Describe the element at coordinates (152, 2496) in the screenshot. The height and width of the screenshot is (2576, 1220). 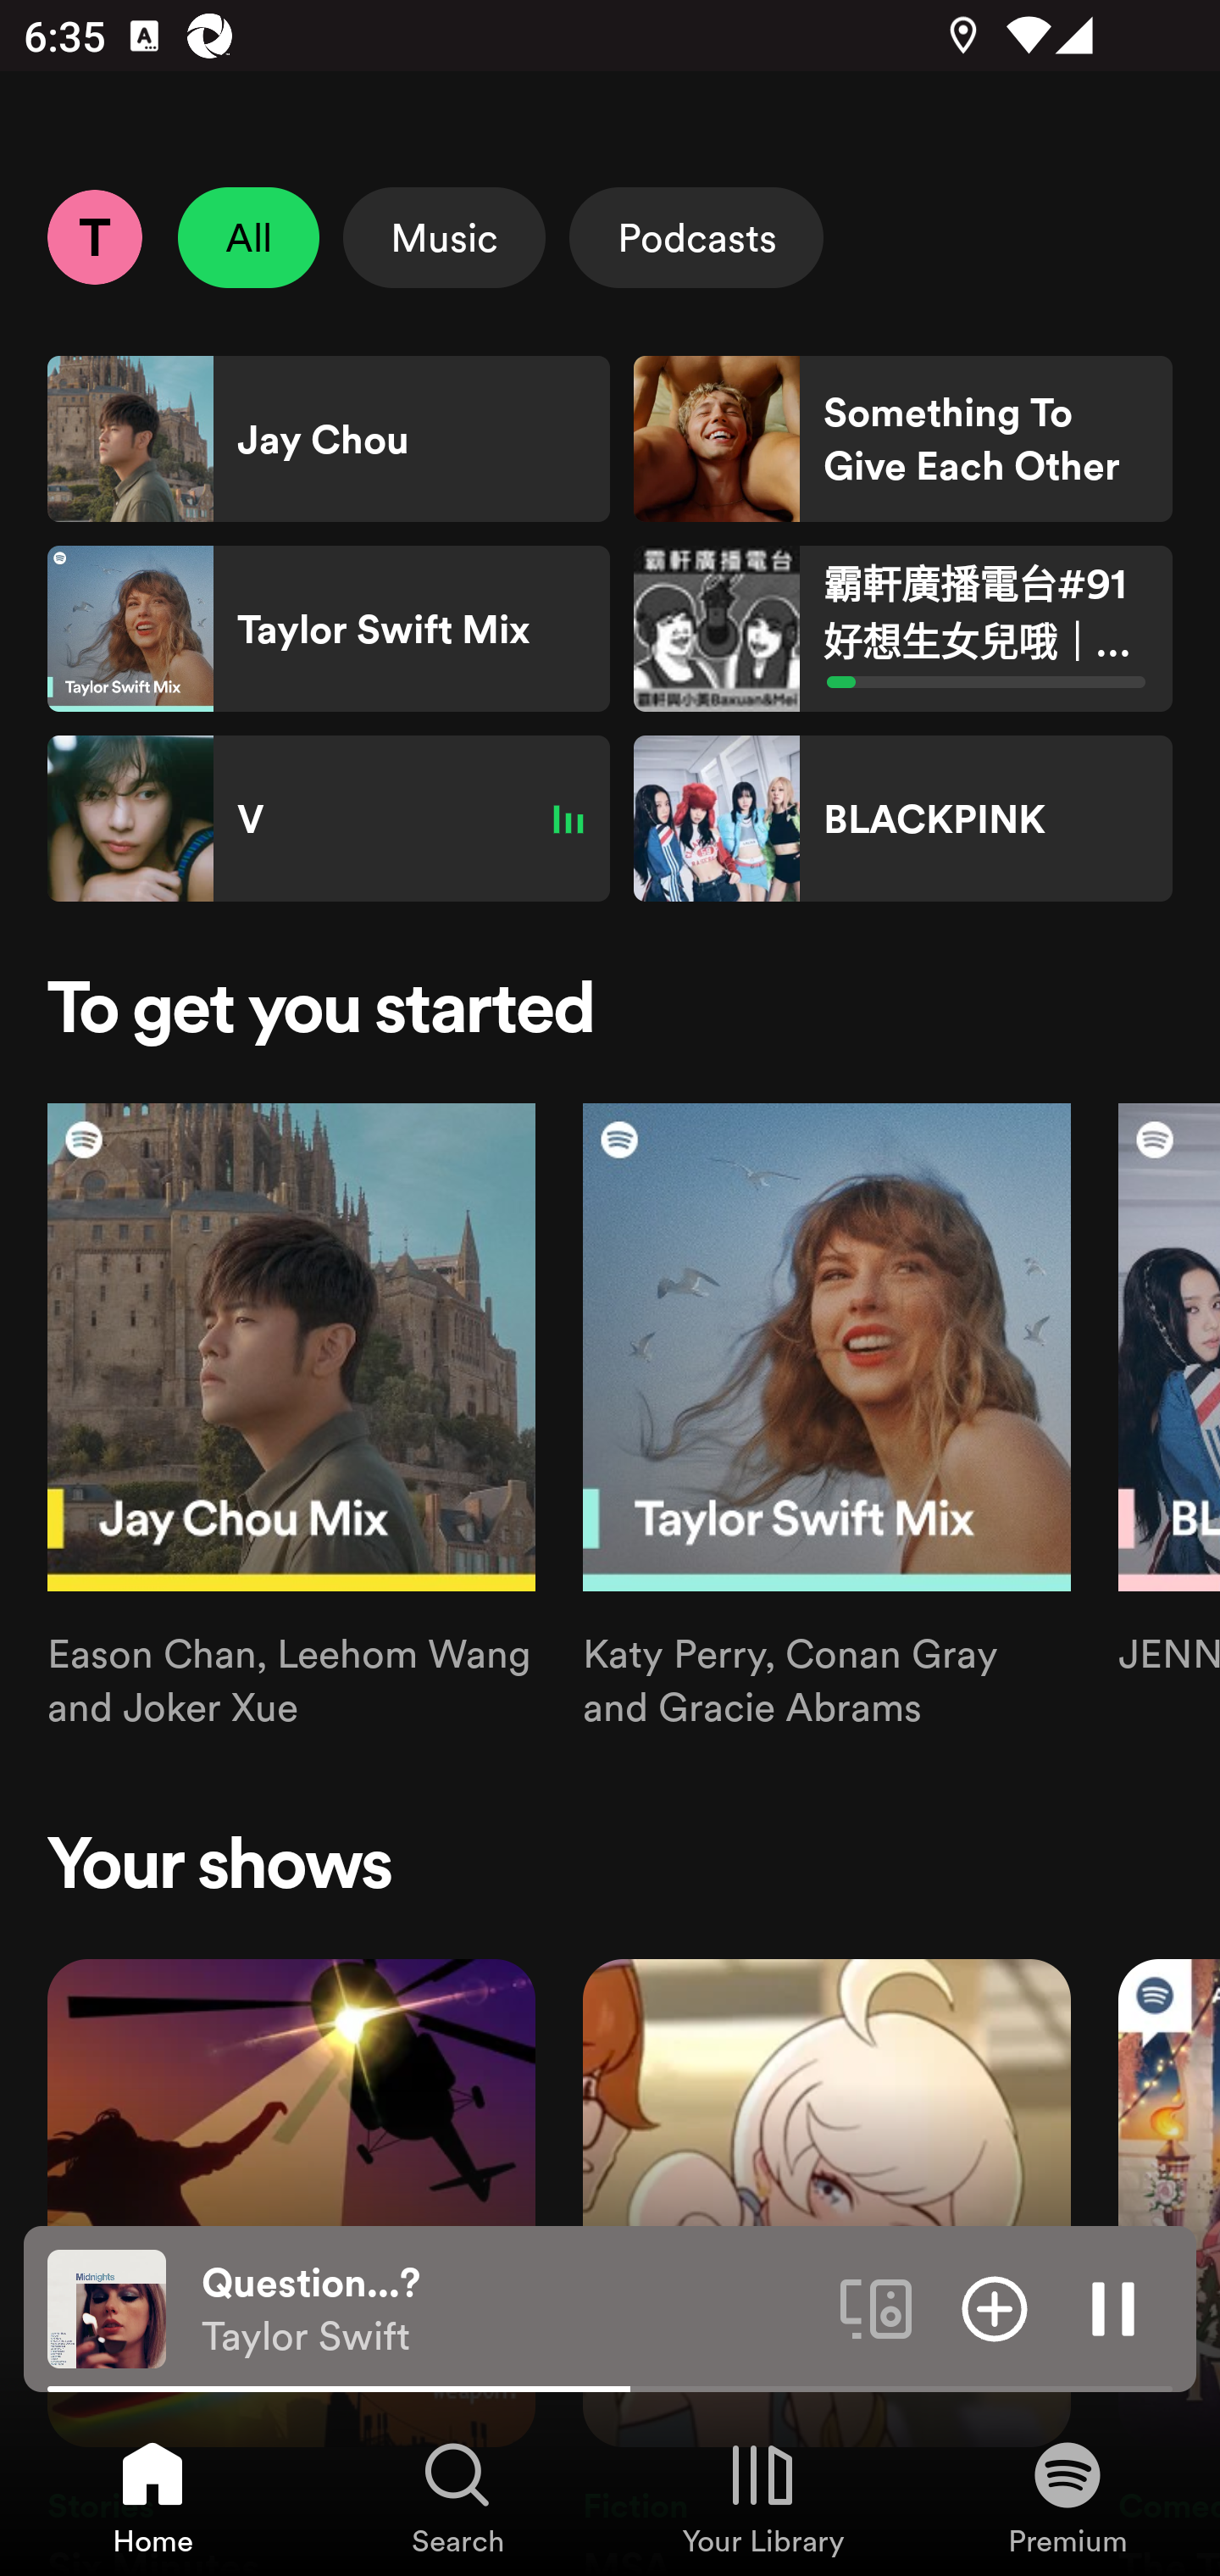
I see `Home, Tab 1 of 4 Home Home` at that location.